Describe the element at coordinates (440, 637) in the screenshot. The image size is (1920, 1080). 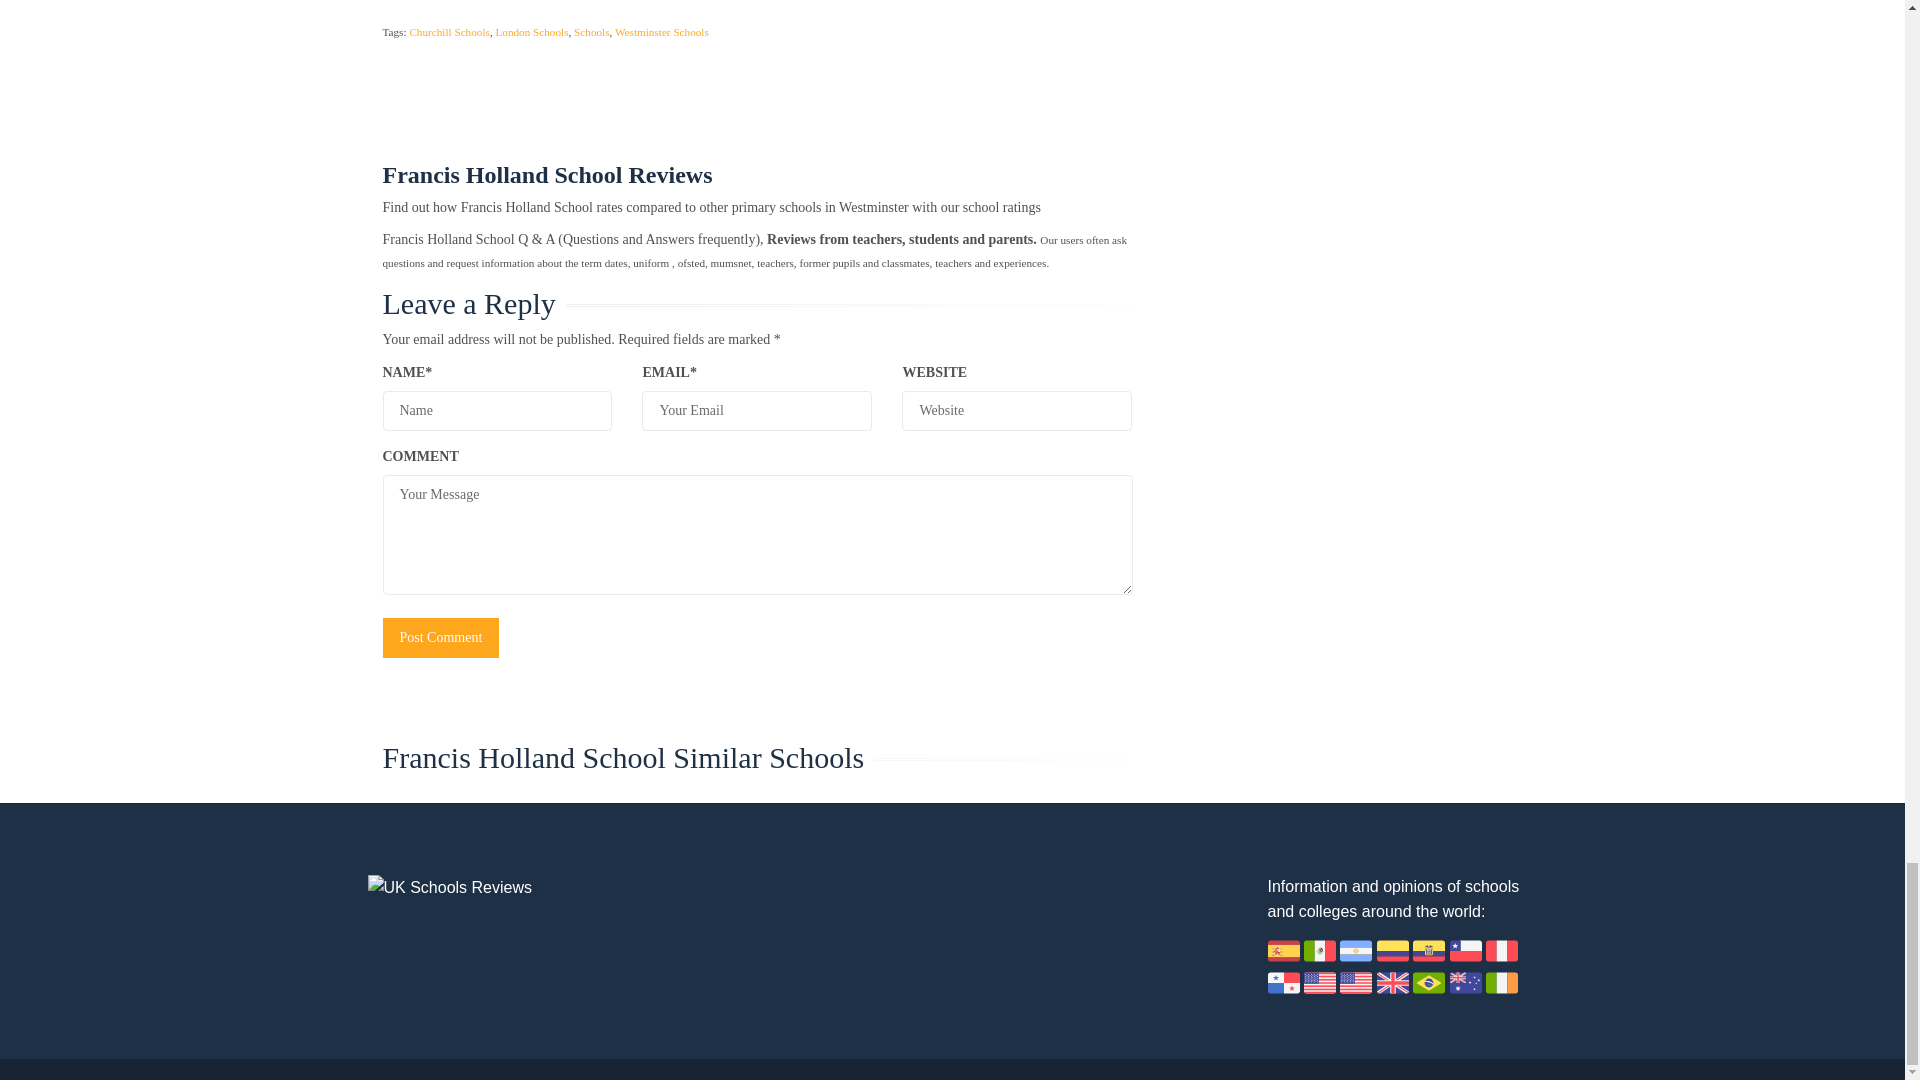
I see `Post Comment` at that location.